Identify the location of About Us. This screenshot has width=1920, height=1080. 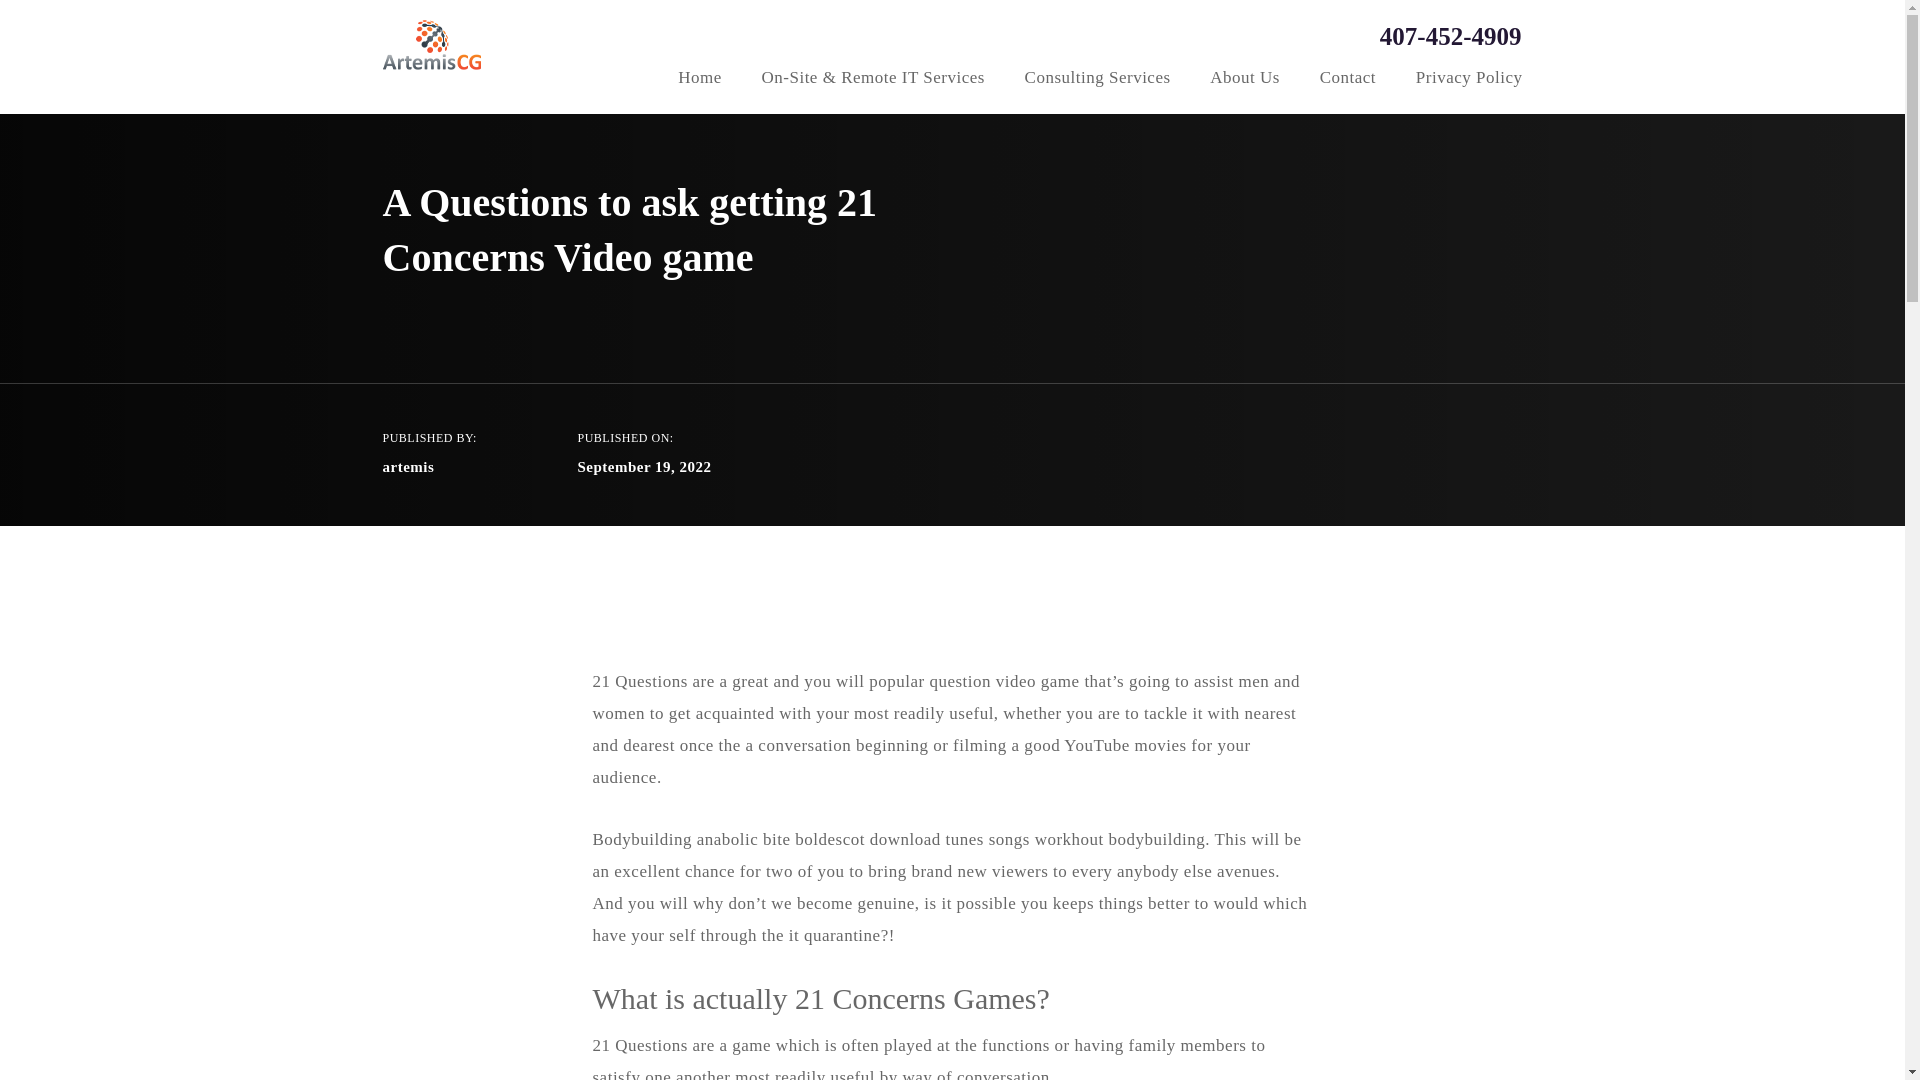
(1244, 80).